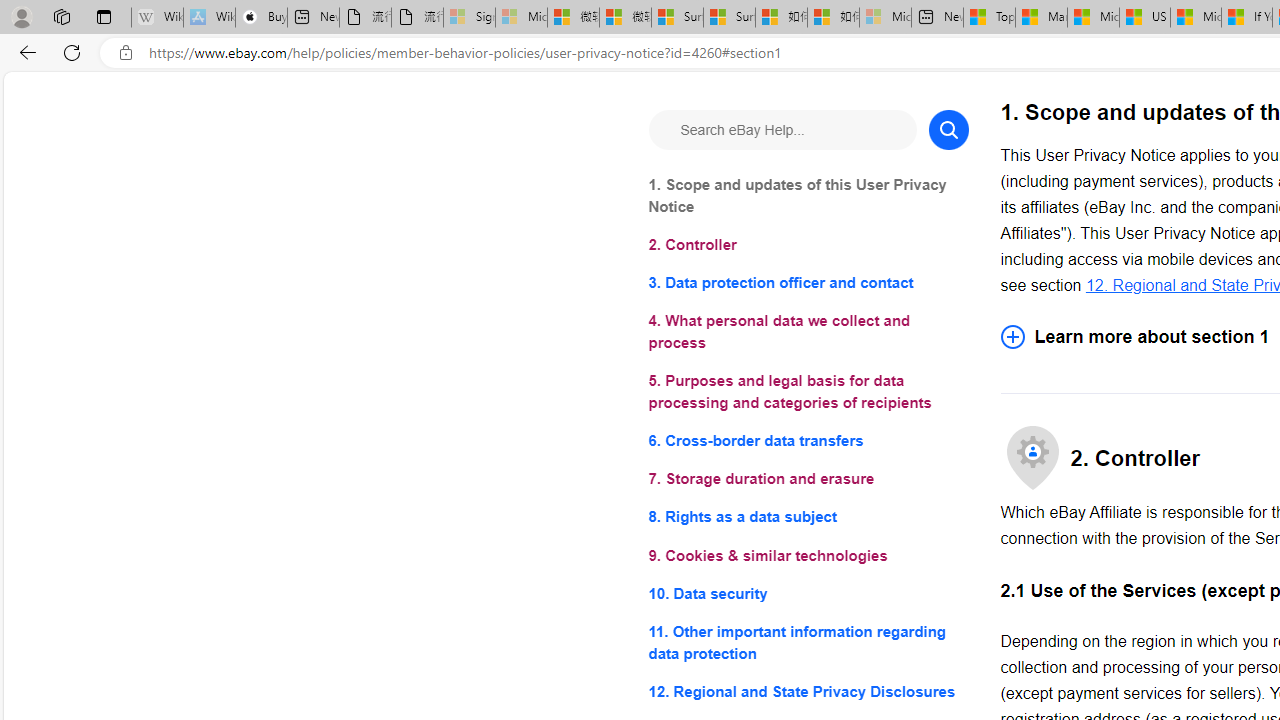 This screenshot has width=1280, height=720. Describe the element at coordinates (157, 18) in the screenshot. I see `Wikipedia - Sleeping` at that location.